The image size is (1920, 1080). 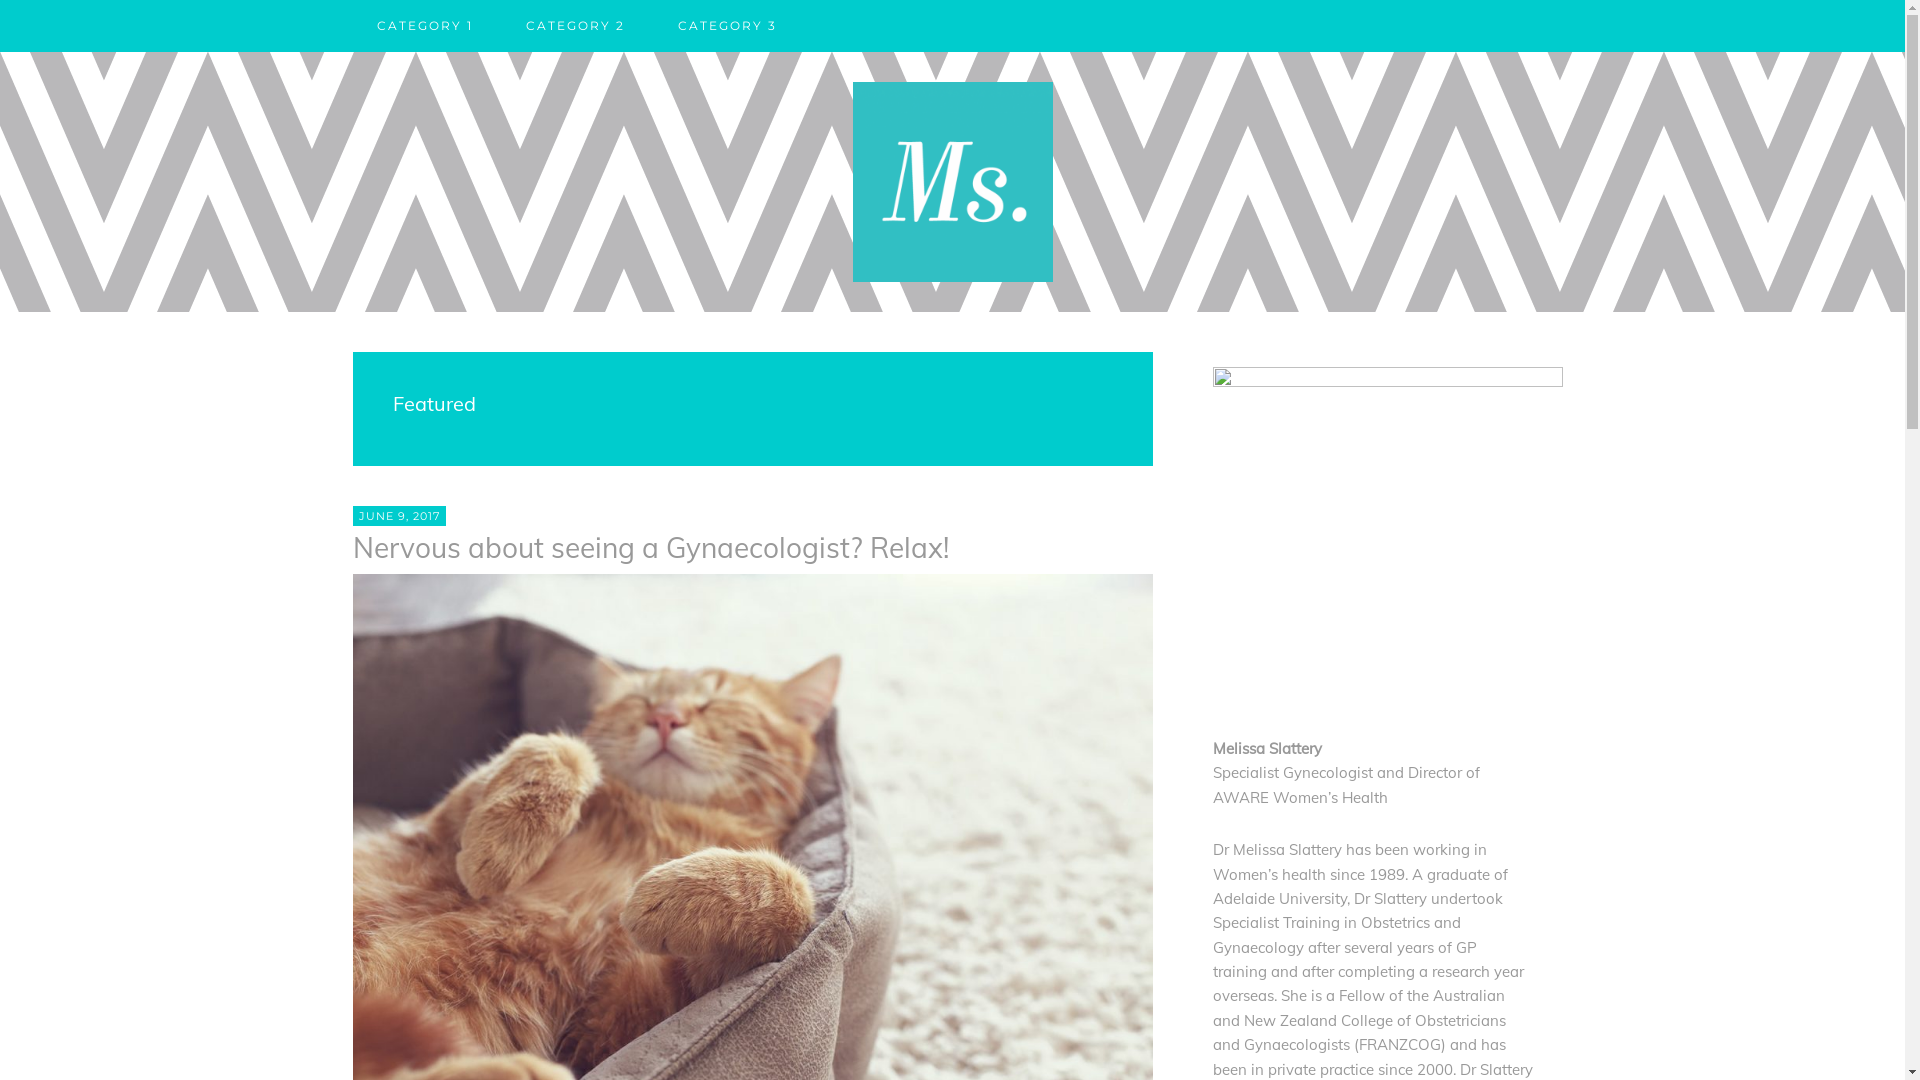 I want to click on CATEGORY 3, so click(x=728, y=26).